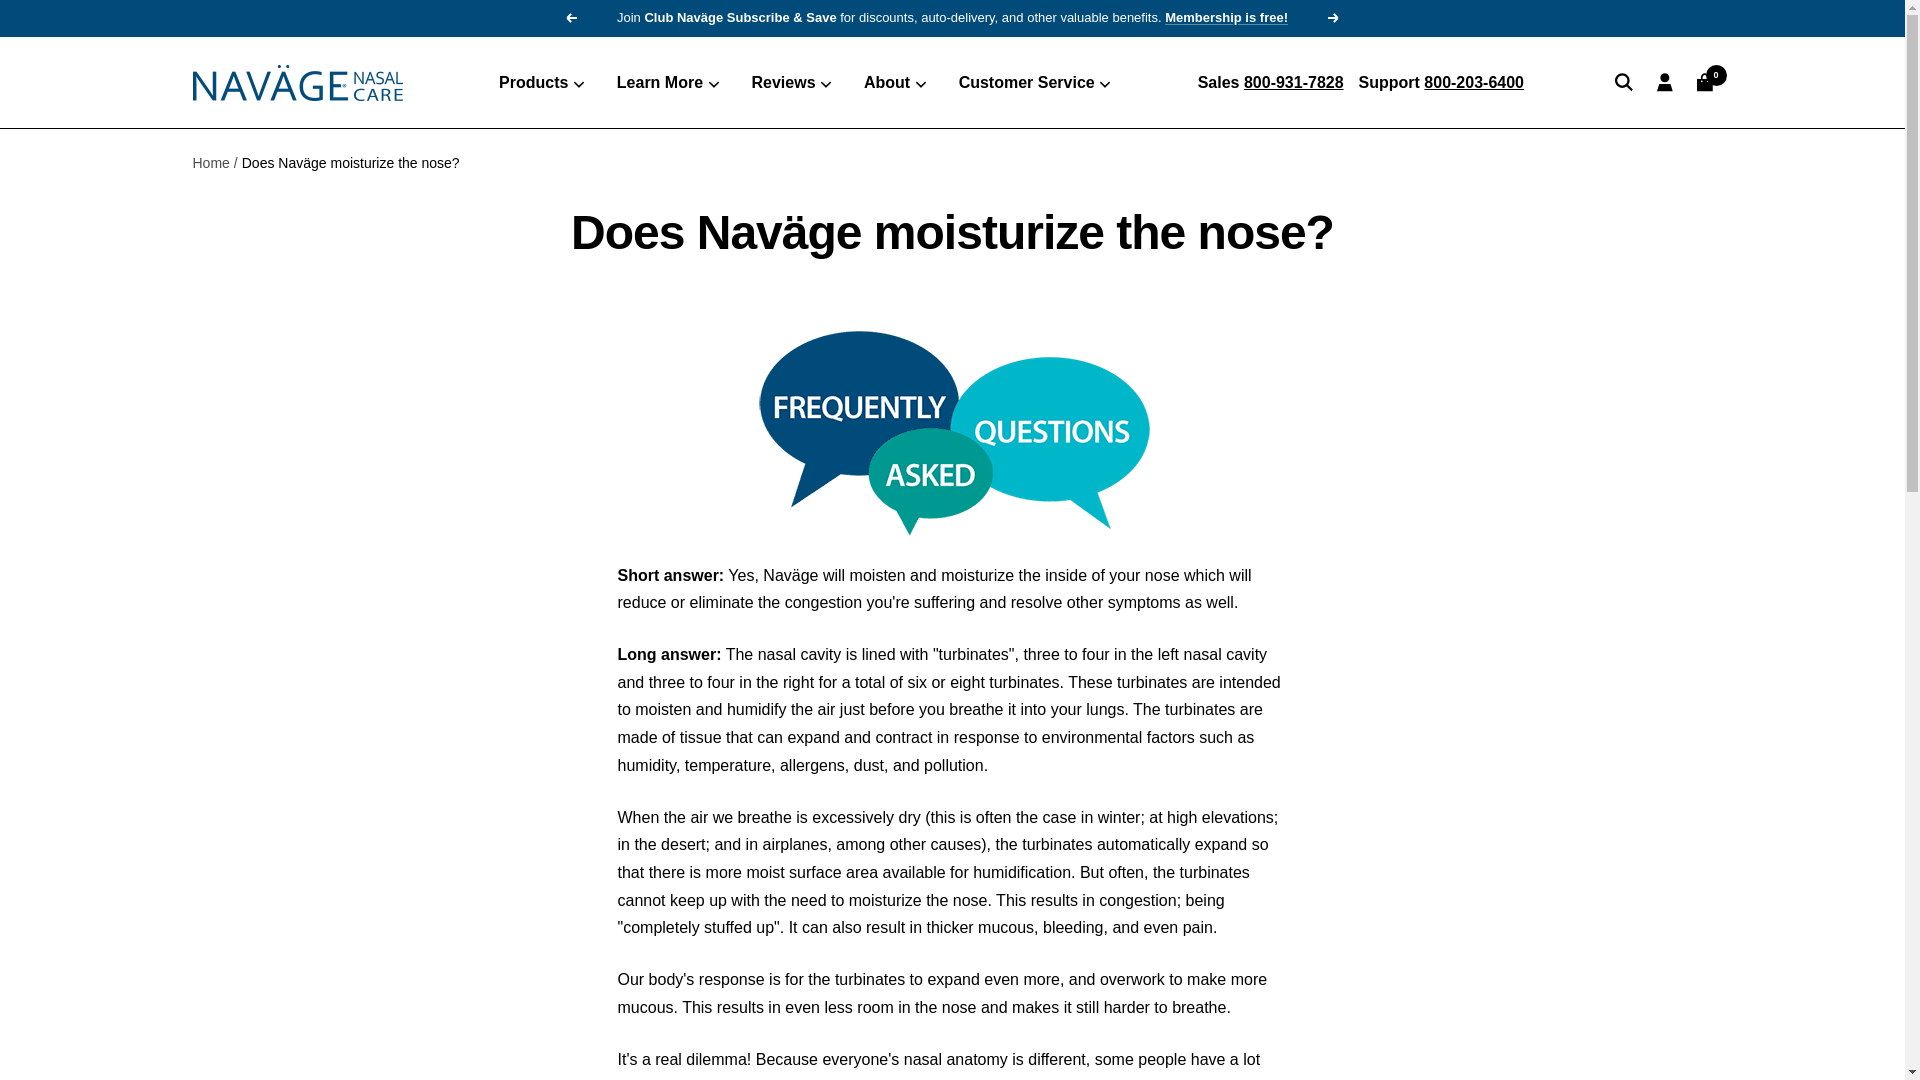  I want to click on 800-203-6400, so click(1474, 82).